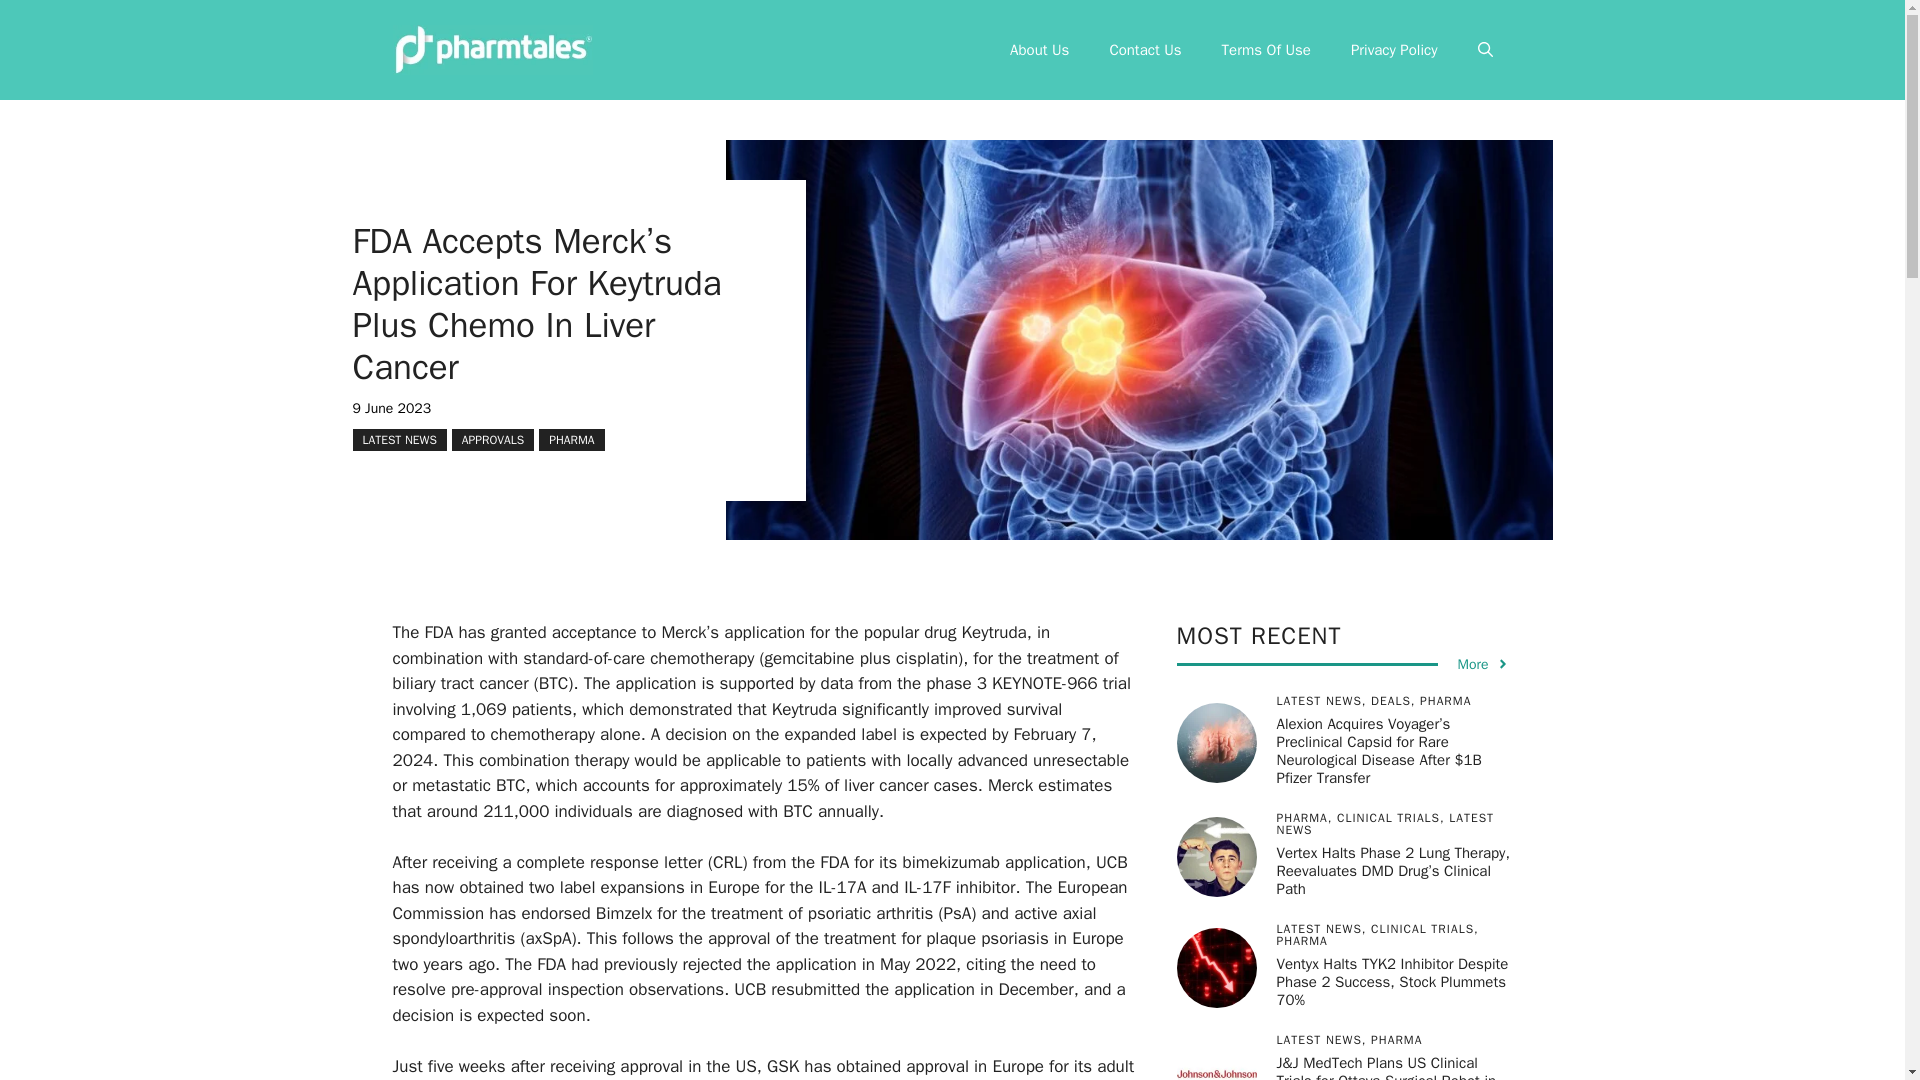 The width and height of the screenshot is (1920, 1080). I want to click on Contact Us, so click(1144, 50).